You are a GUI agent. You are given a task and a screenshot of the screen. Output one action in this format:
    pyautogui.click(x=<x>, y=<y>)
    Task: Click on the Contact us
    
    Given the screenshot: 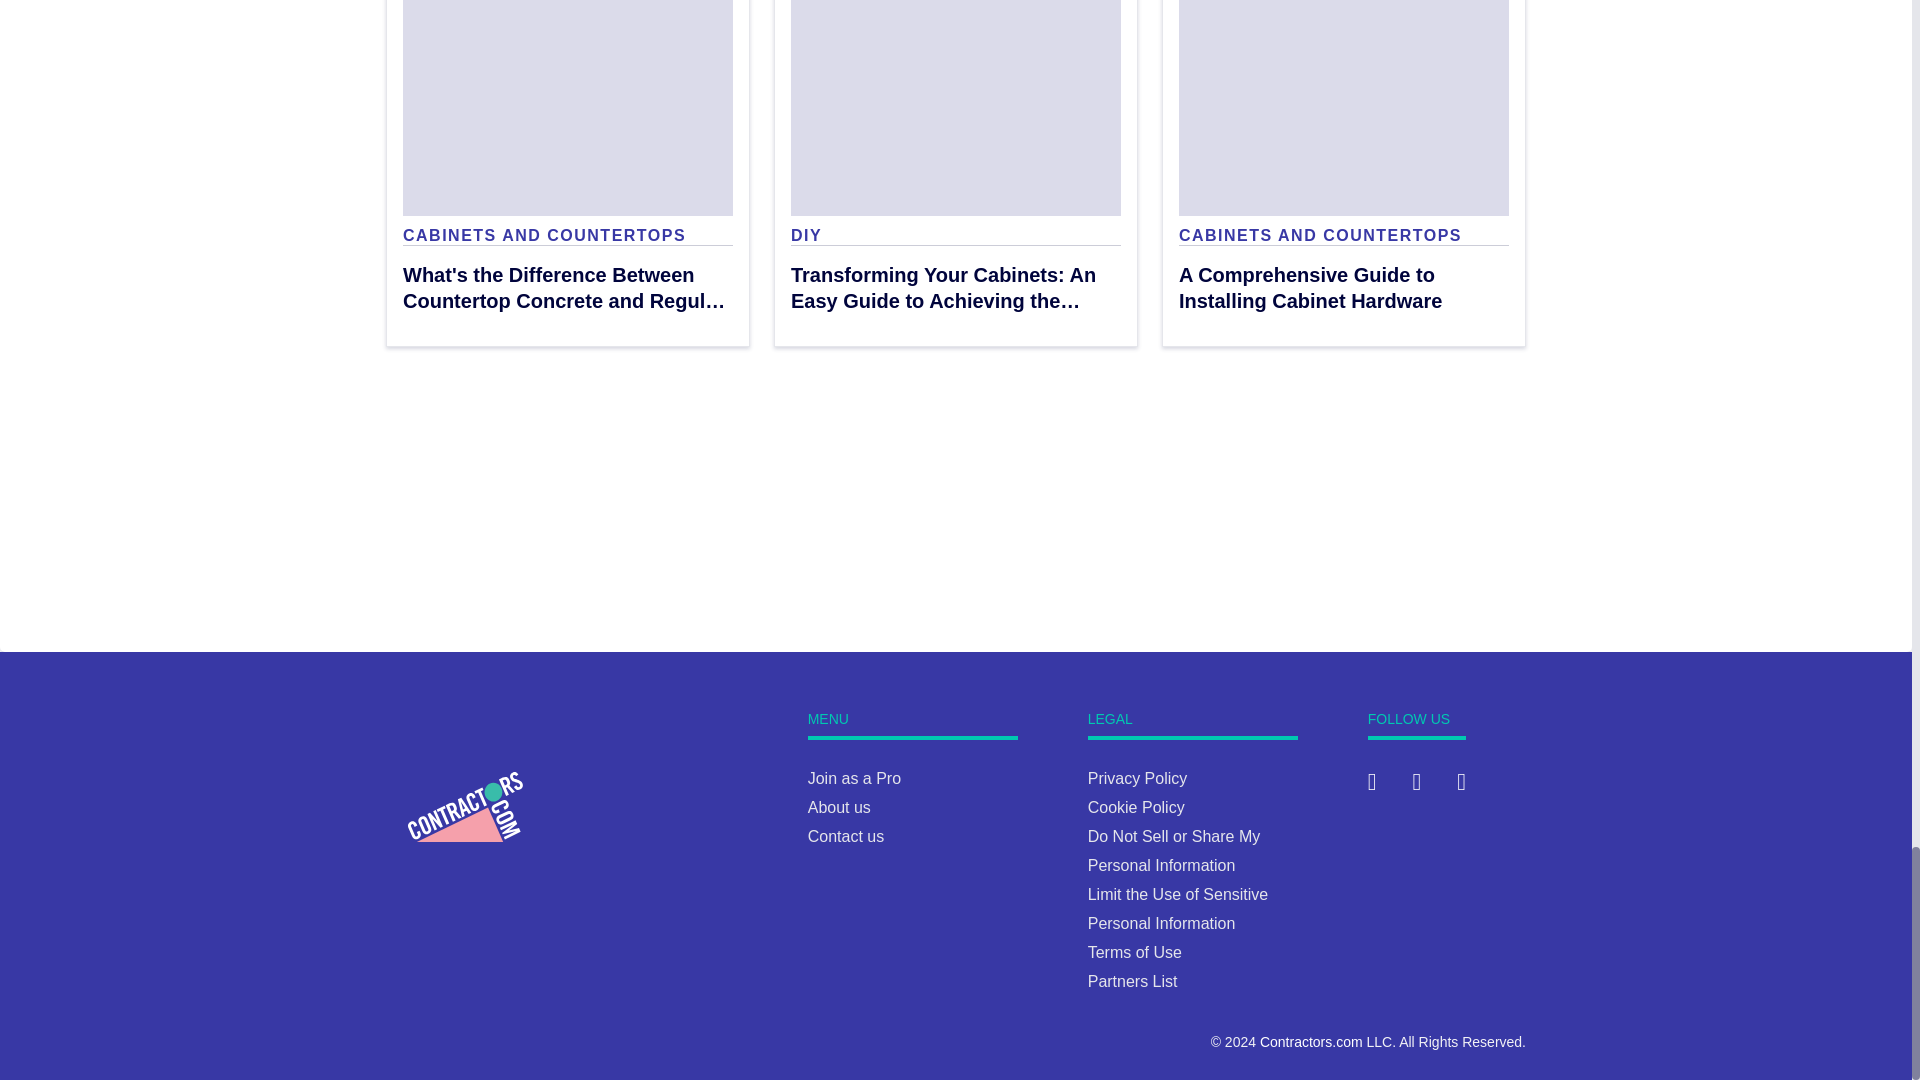 What is the action you would take?
    pyautogui.click(x=846, y=836)
    